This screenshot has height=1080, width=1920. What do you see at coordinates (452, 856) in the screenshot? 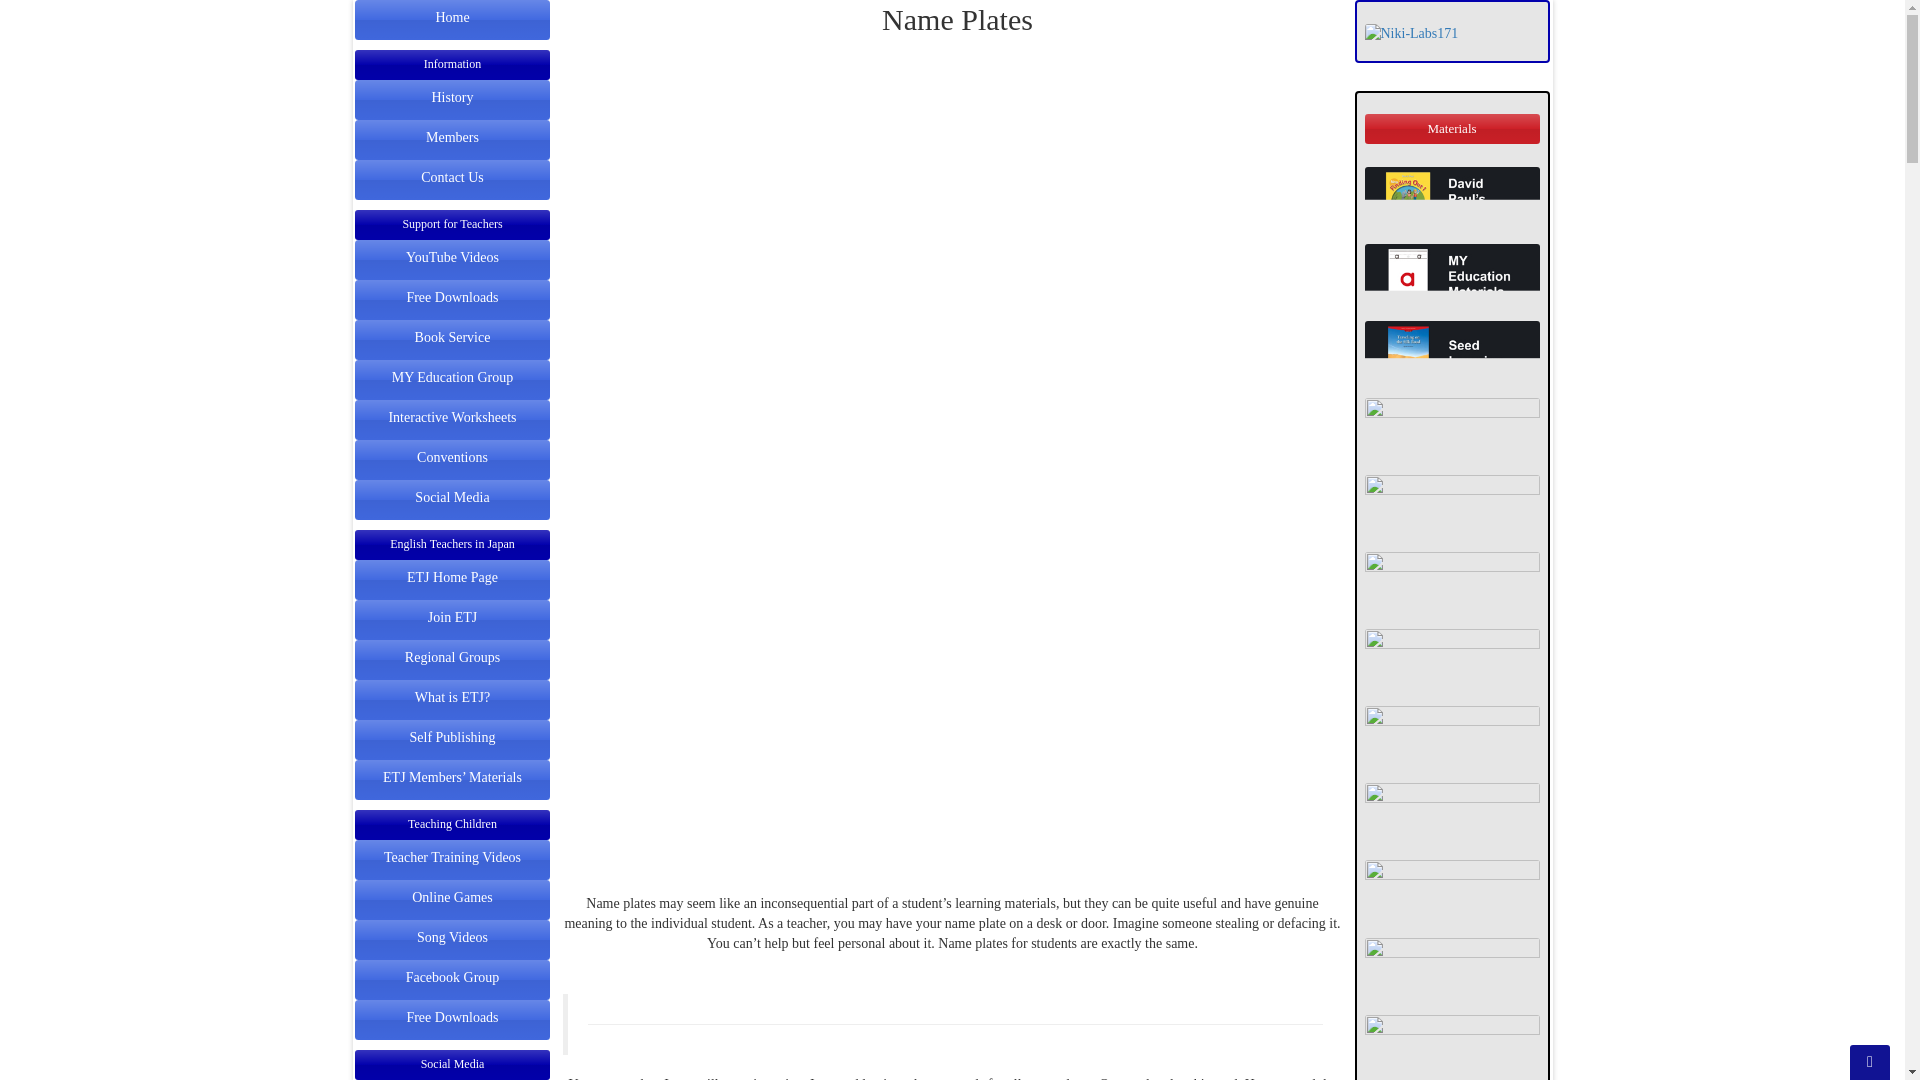
I see `Teacher Training Videos` at bounding box center [452, 856].